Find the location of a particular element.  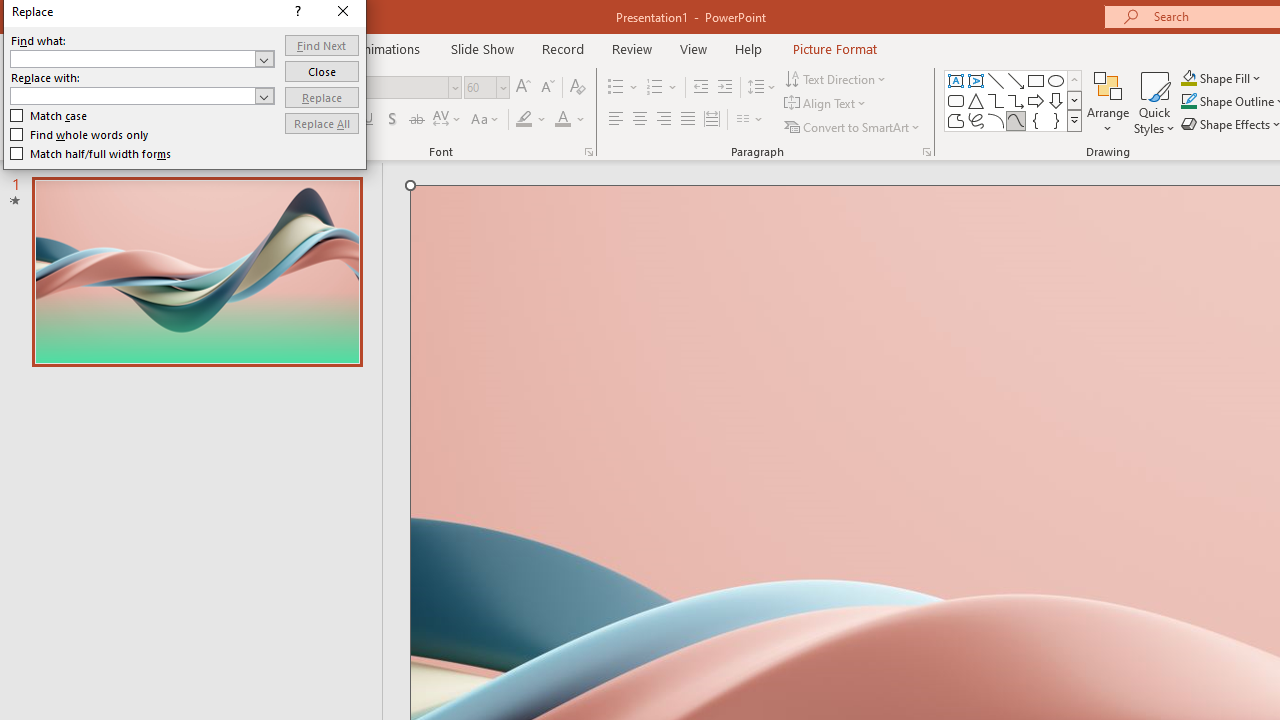

Replace with is located at coordinates (132, 95).